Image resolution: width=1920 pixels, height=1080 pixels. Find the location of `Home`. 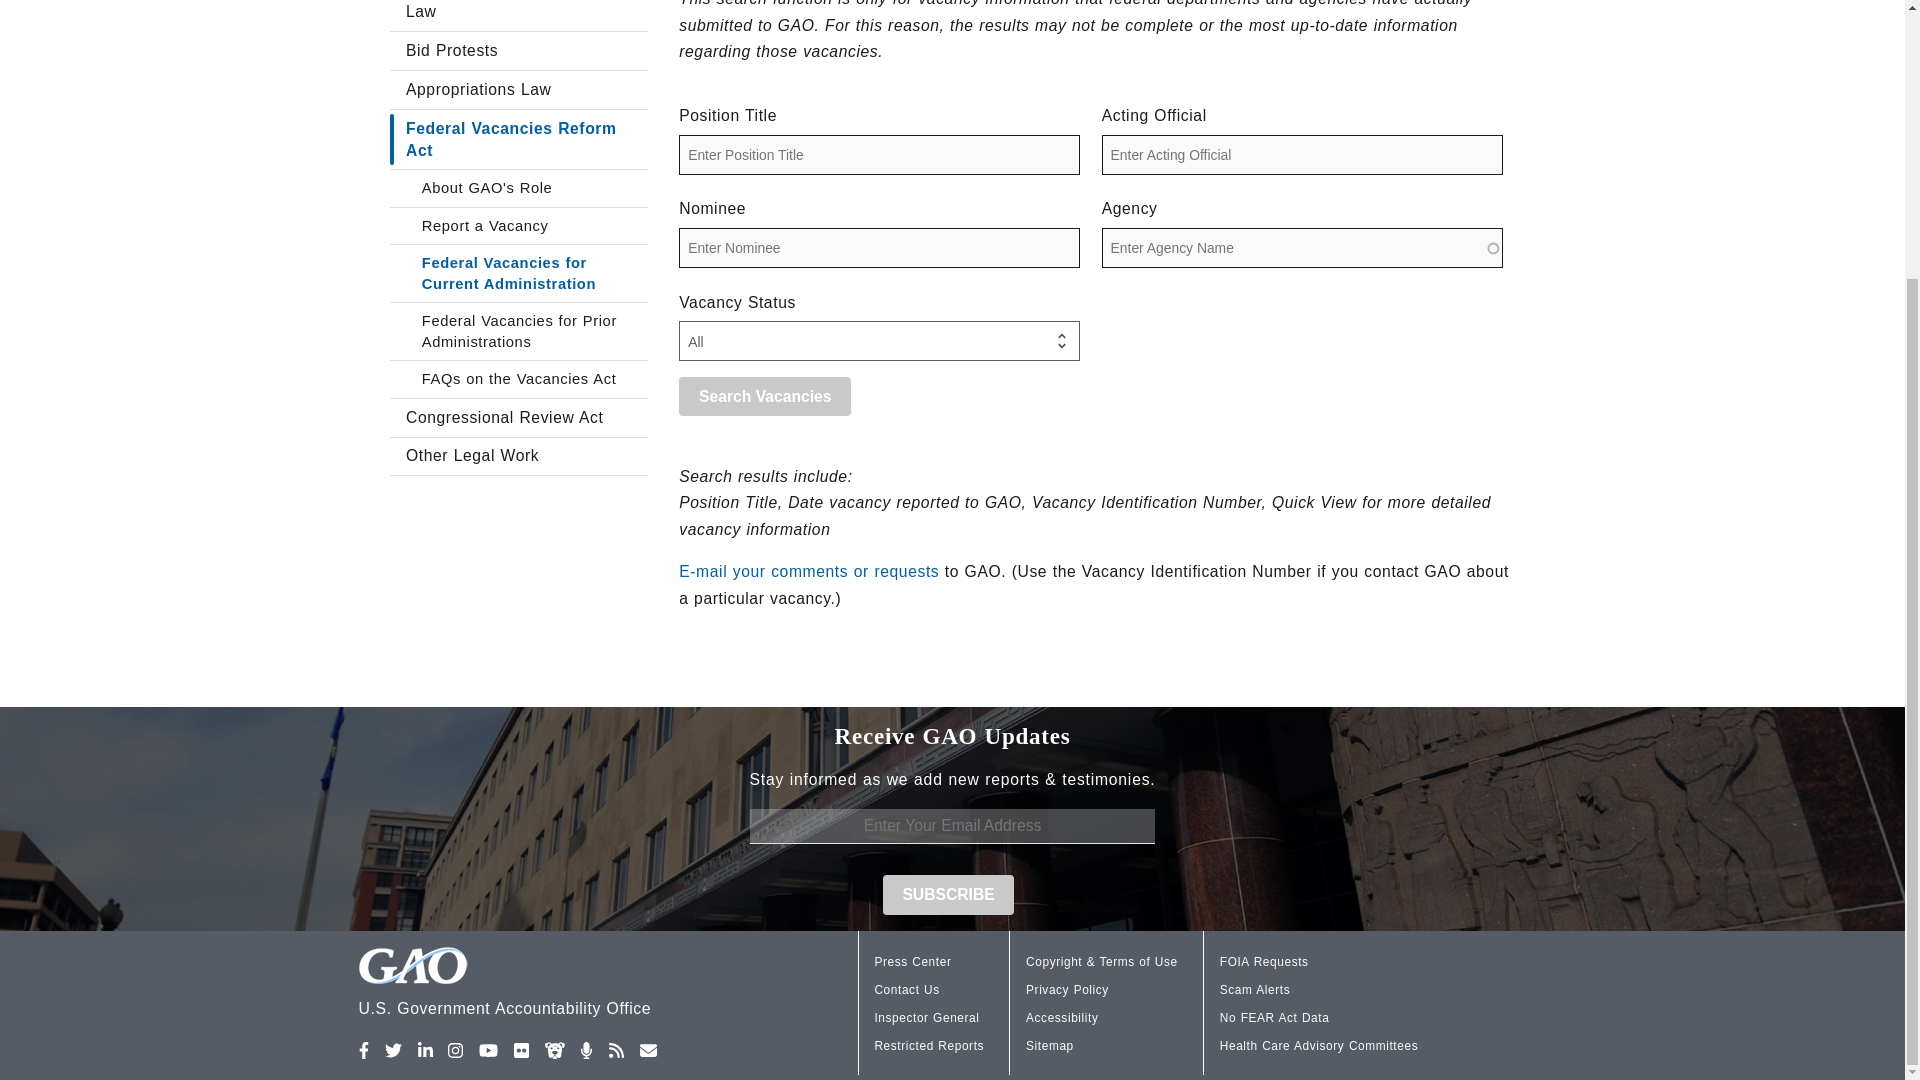

Home is located at coordinates (556, 985).